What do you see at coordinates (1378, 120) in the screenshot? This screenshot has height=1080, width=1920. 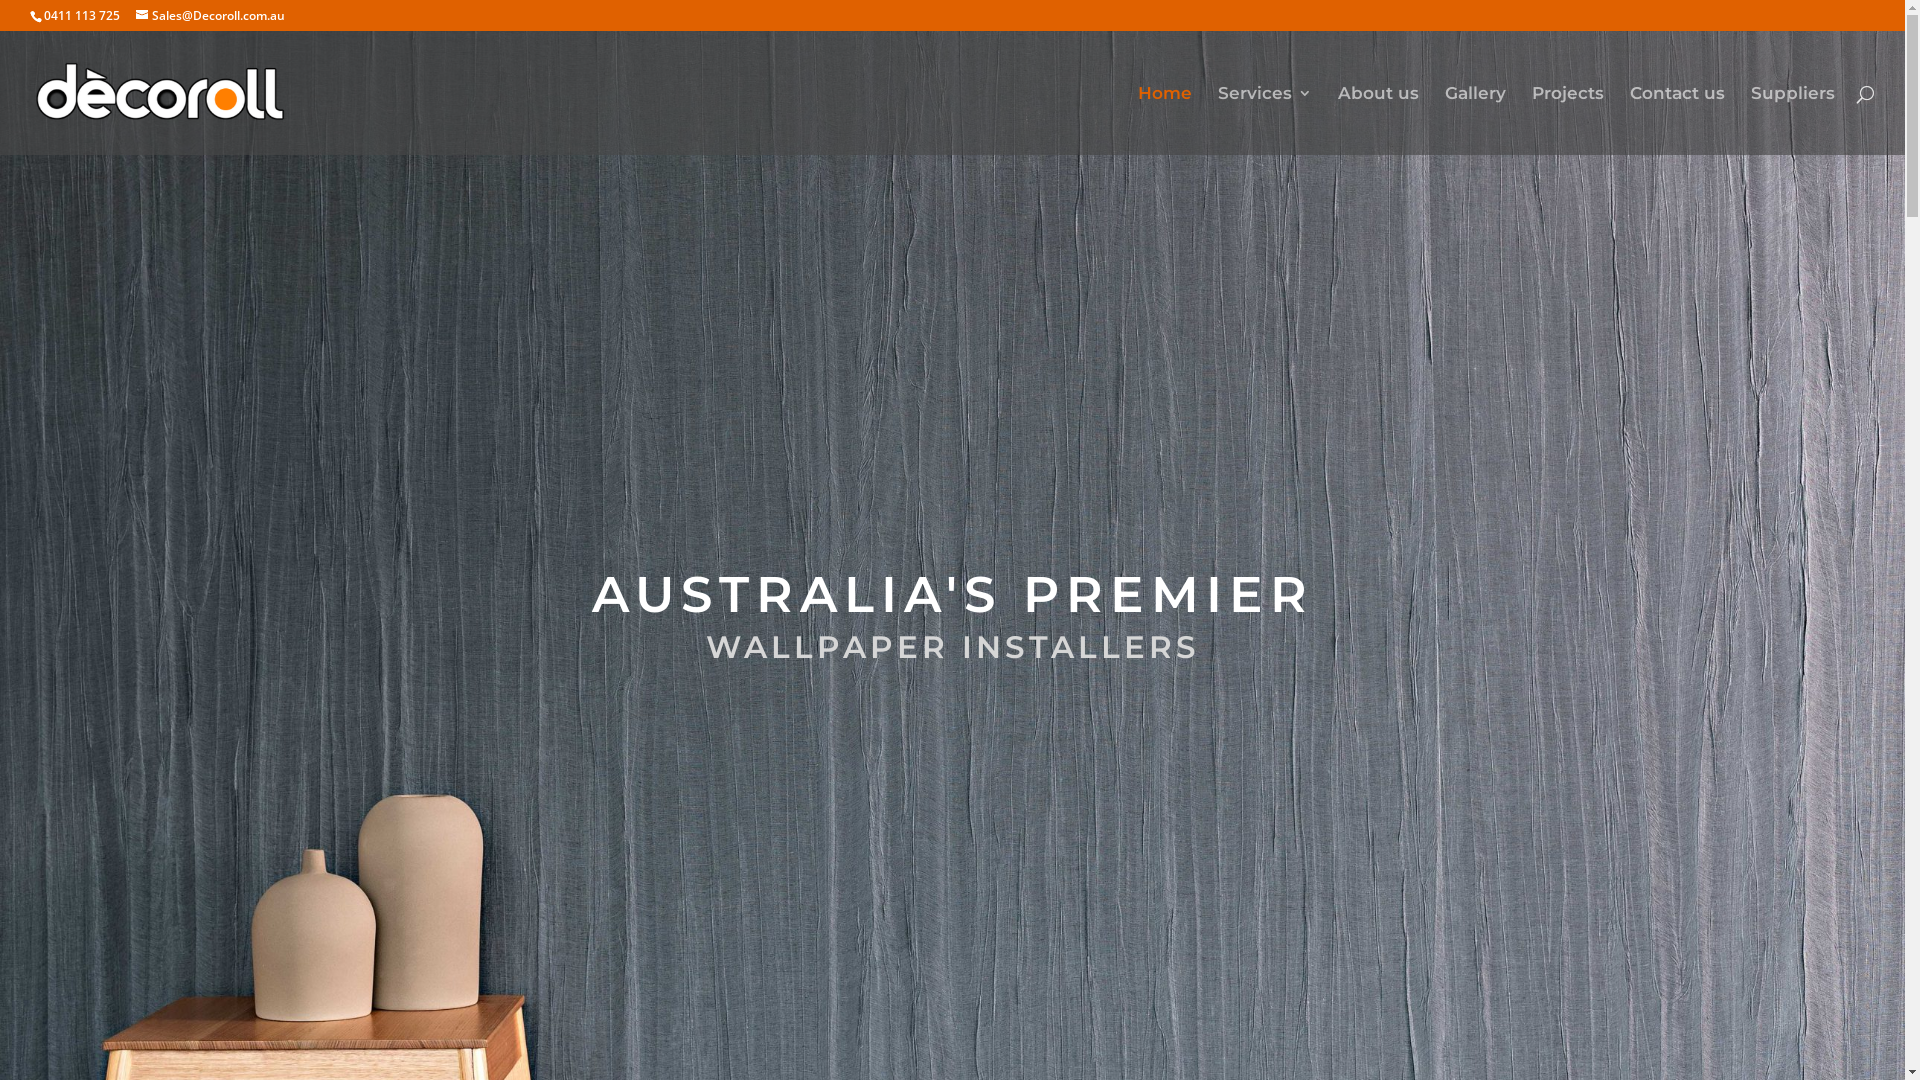 I see `About us` at bounding box center [1378, 120].